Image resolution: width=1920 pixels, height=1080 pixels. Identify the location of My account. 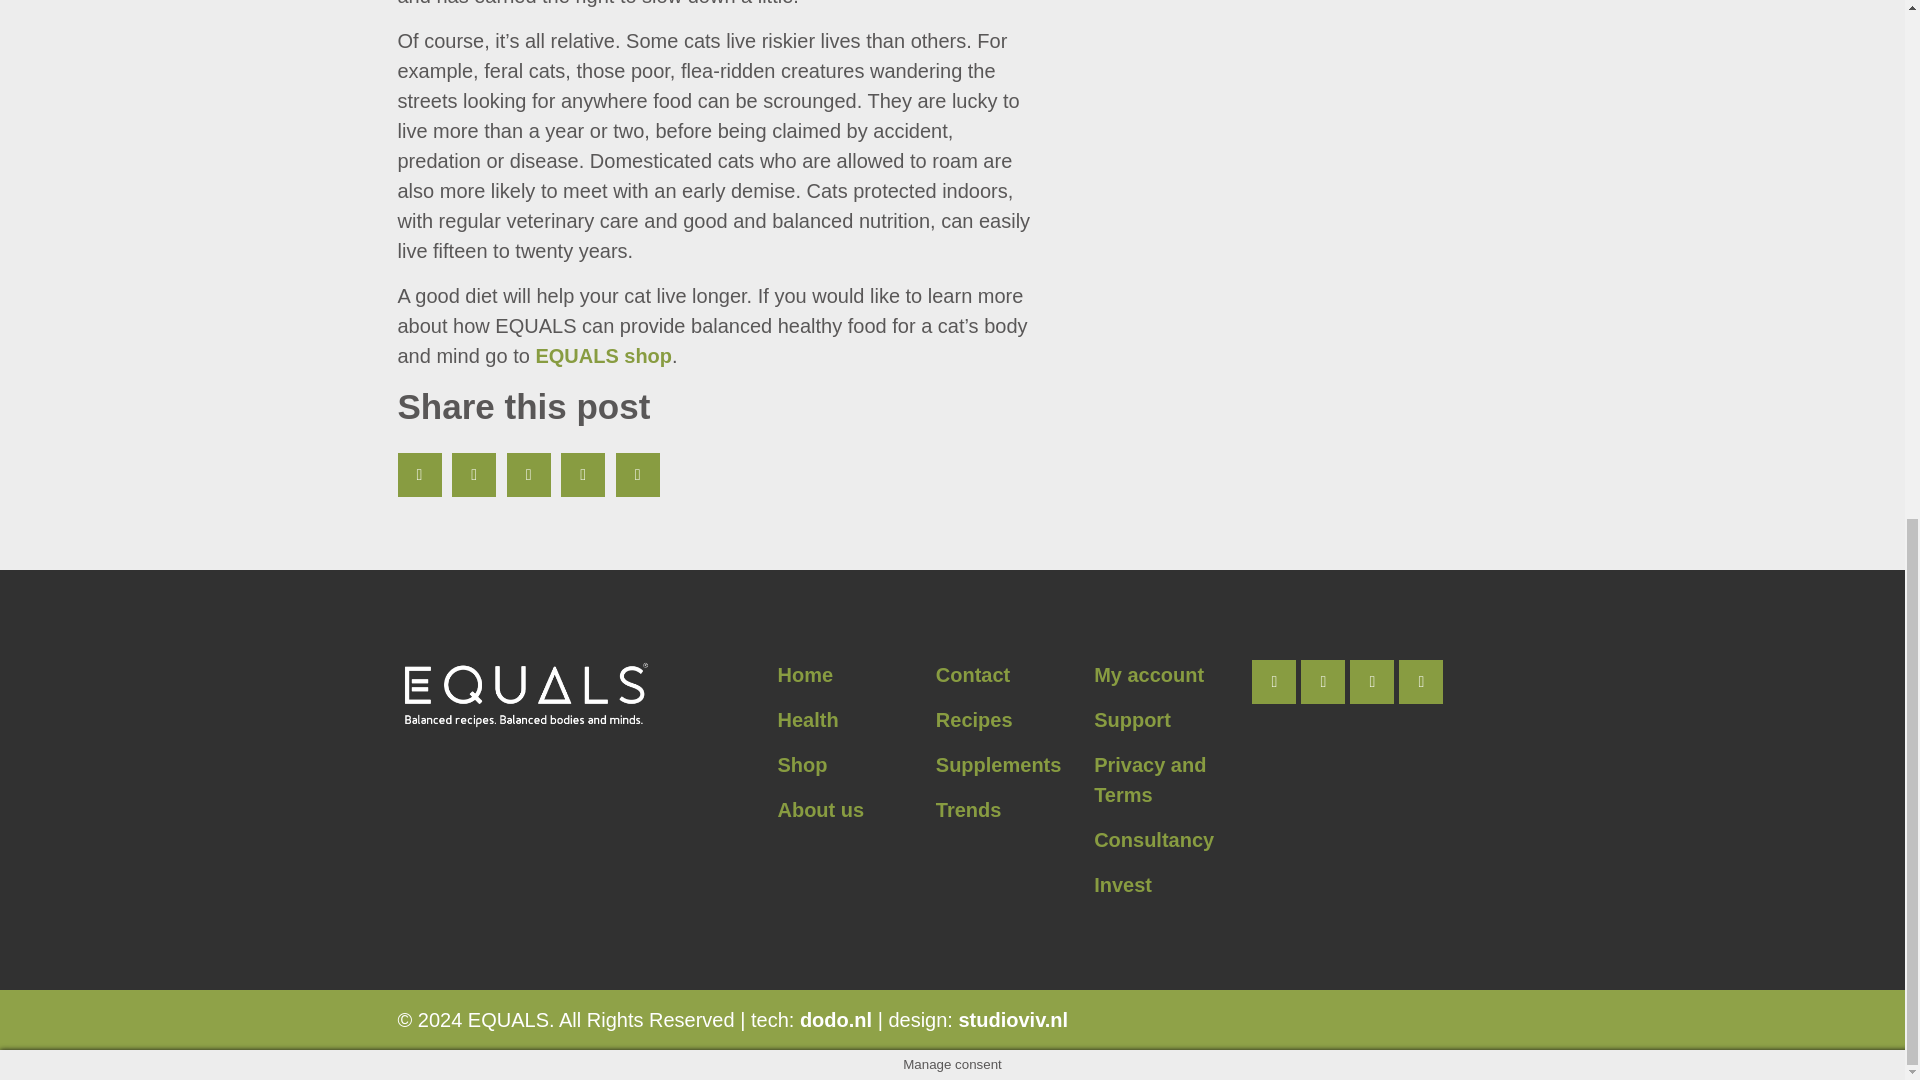
(1148, 674).